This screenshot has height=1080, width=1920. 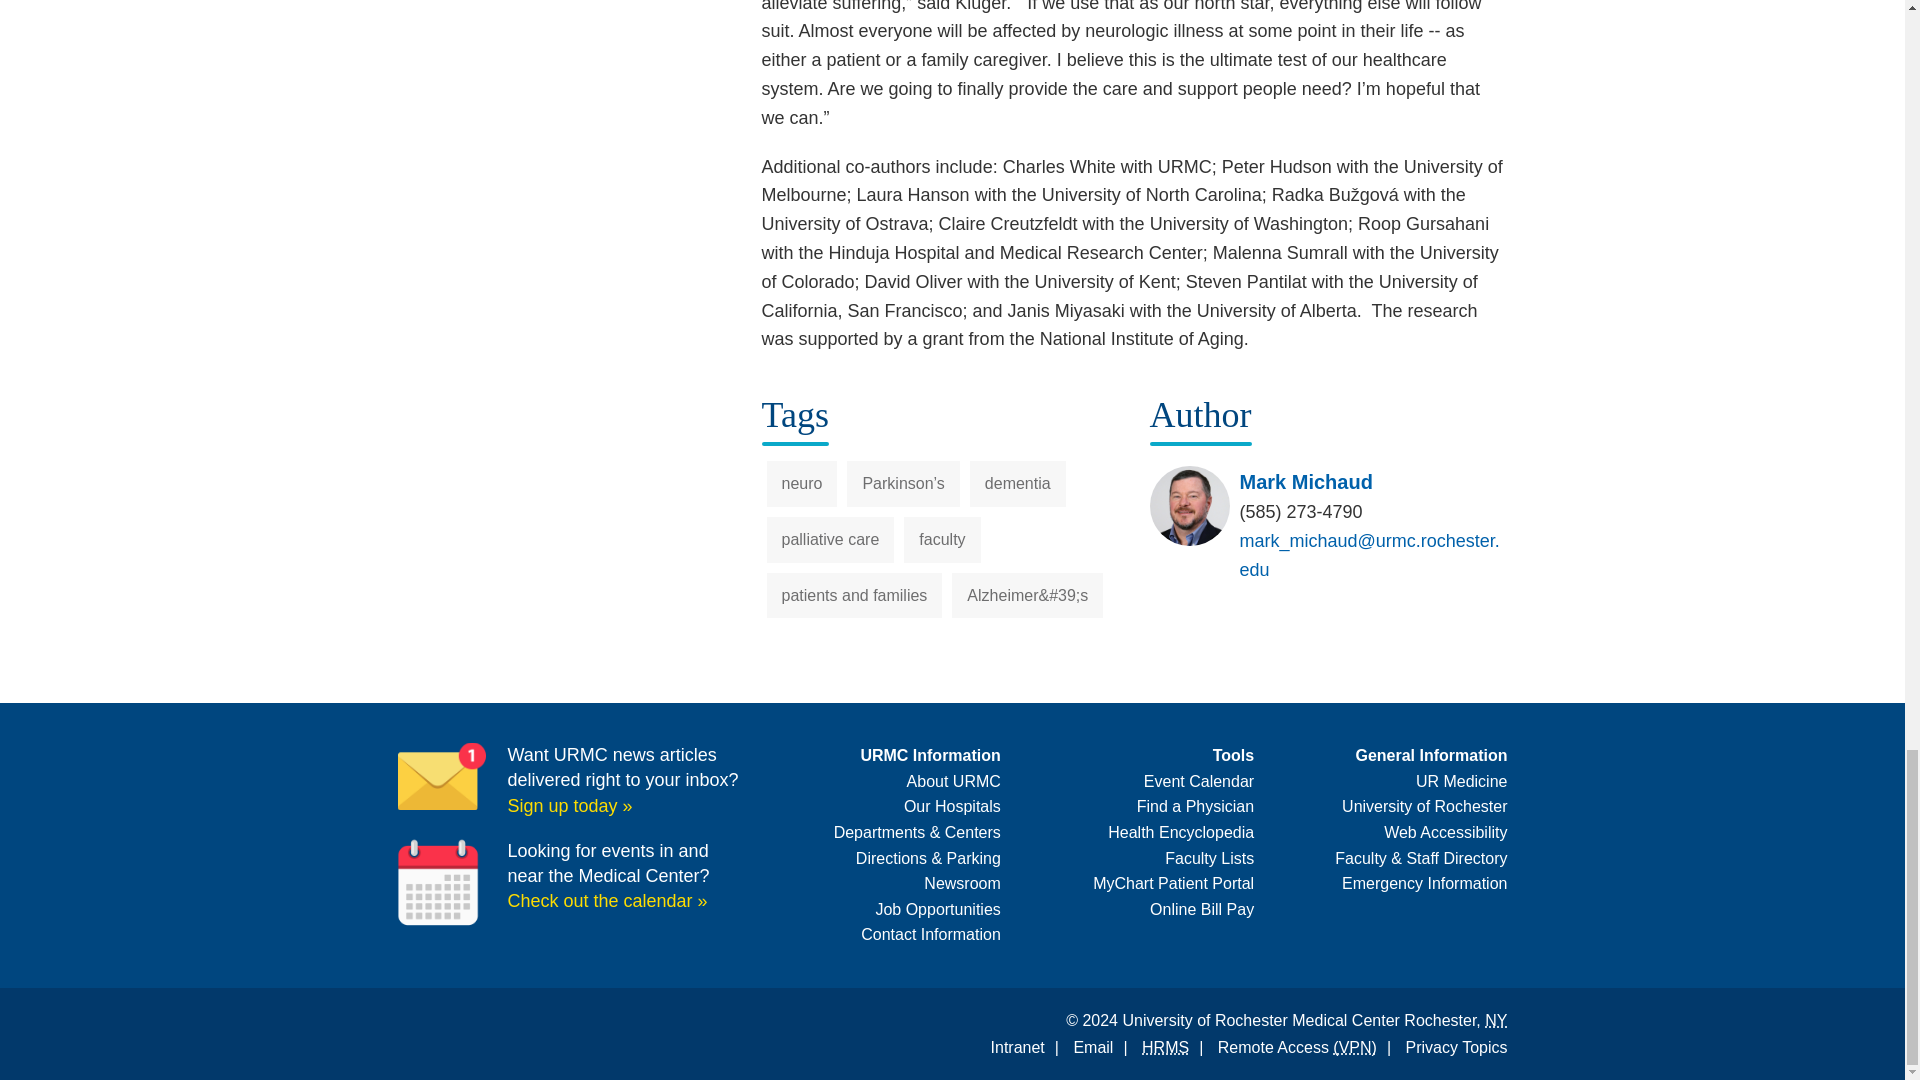 I want to click on New York, so click(x=1496, y=1020).